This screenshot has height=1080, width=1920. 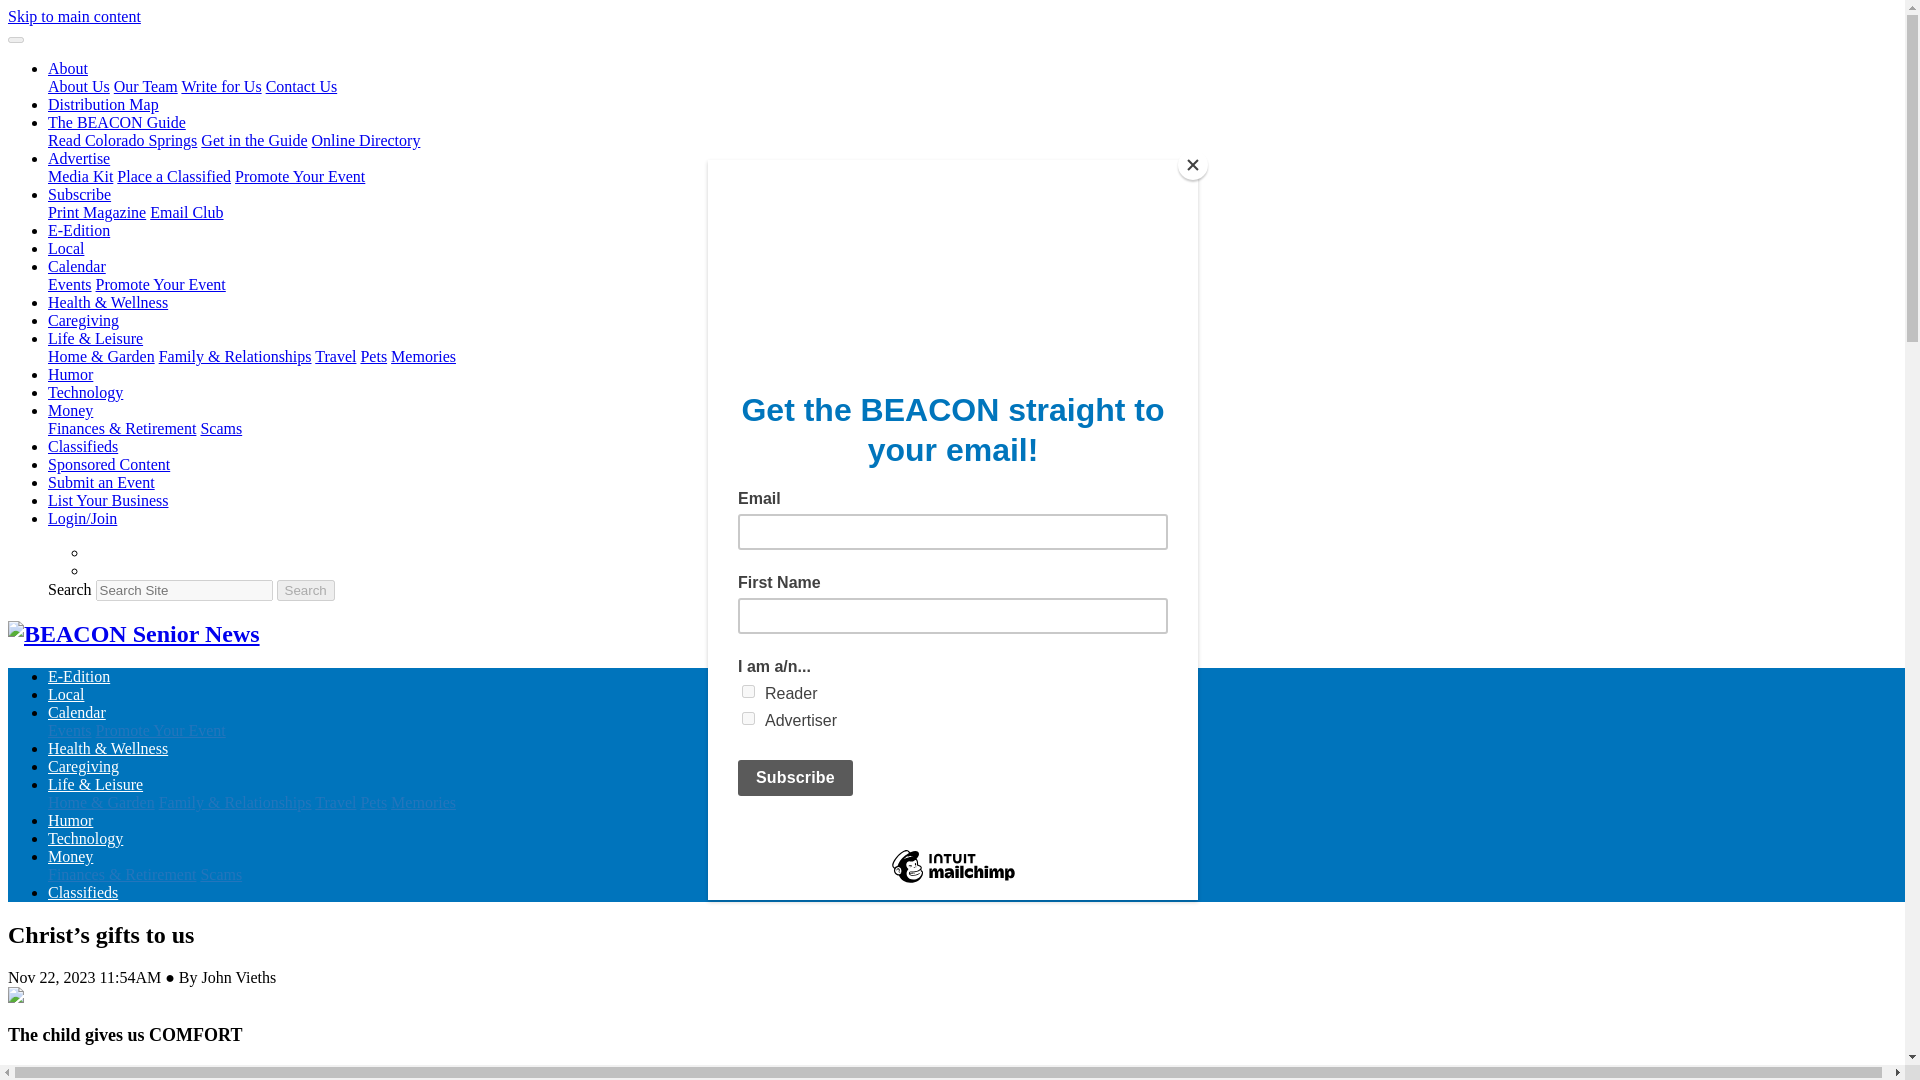 I want to click on Travel, so click(x=334, y=356).